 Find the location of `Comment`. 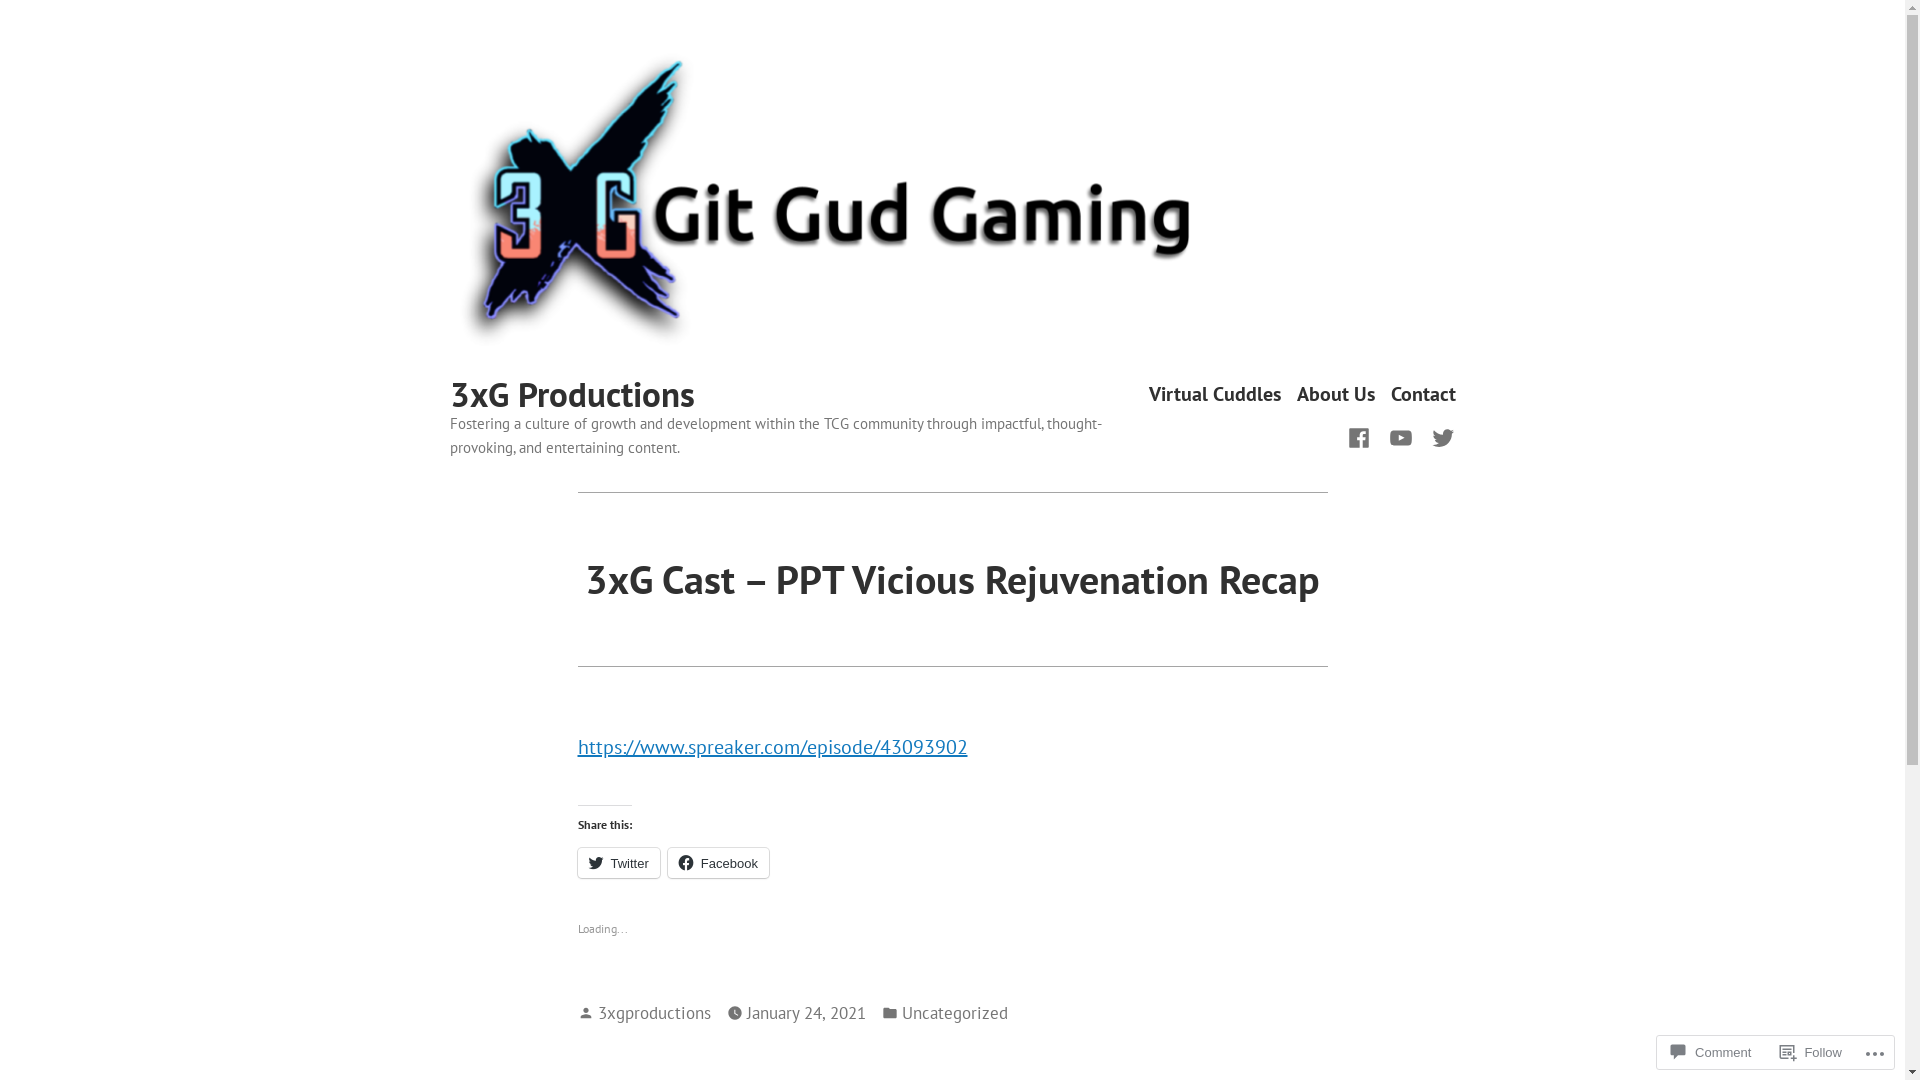

Comment is located at coordinates (1711, 1052).